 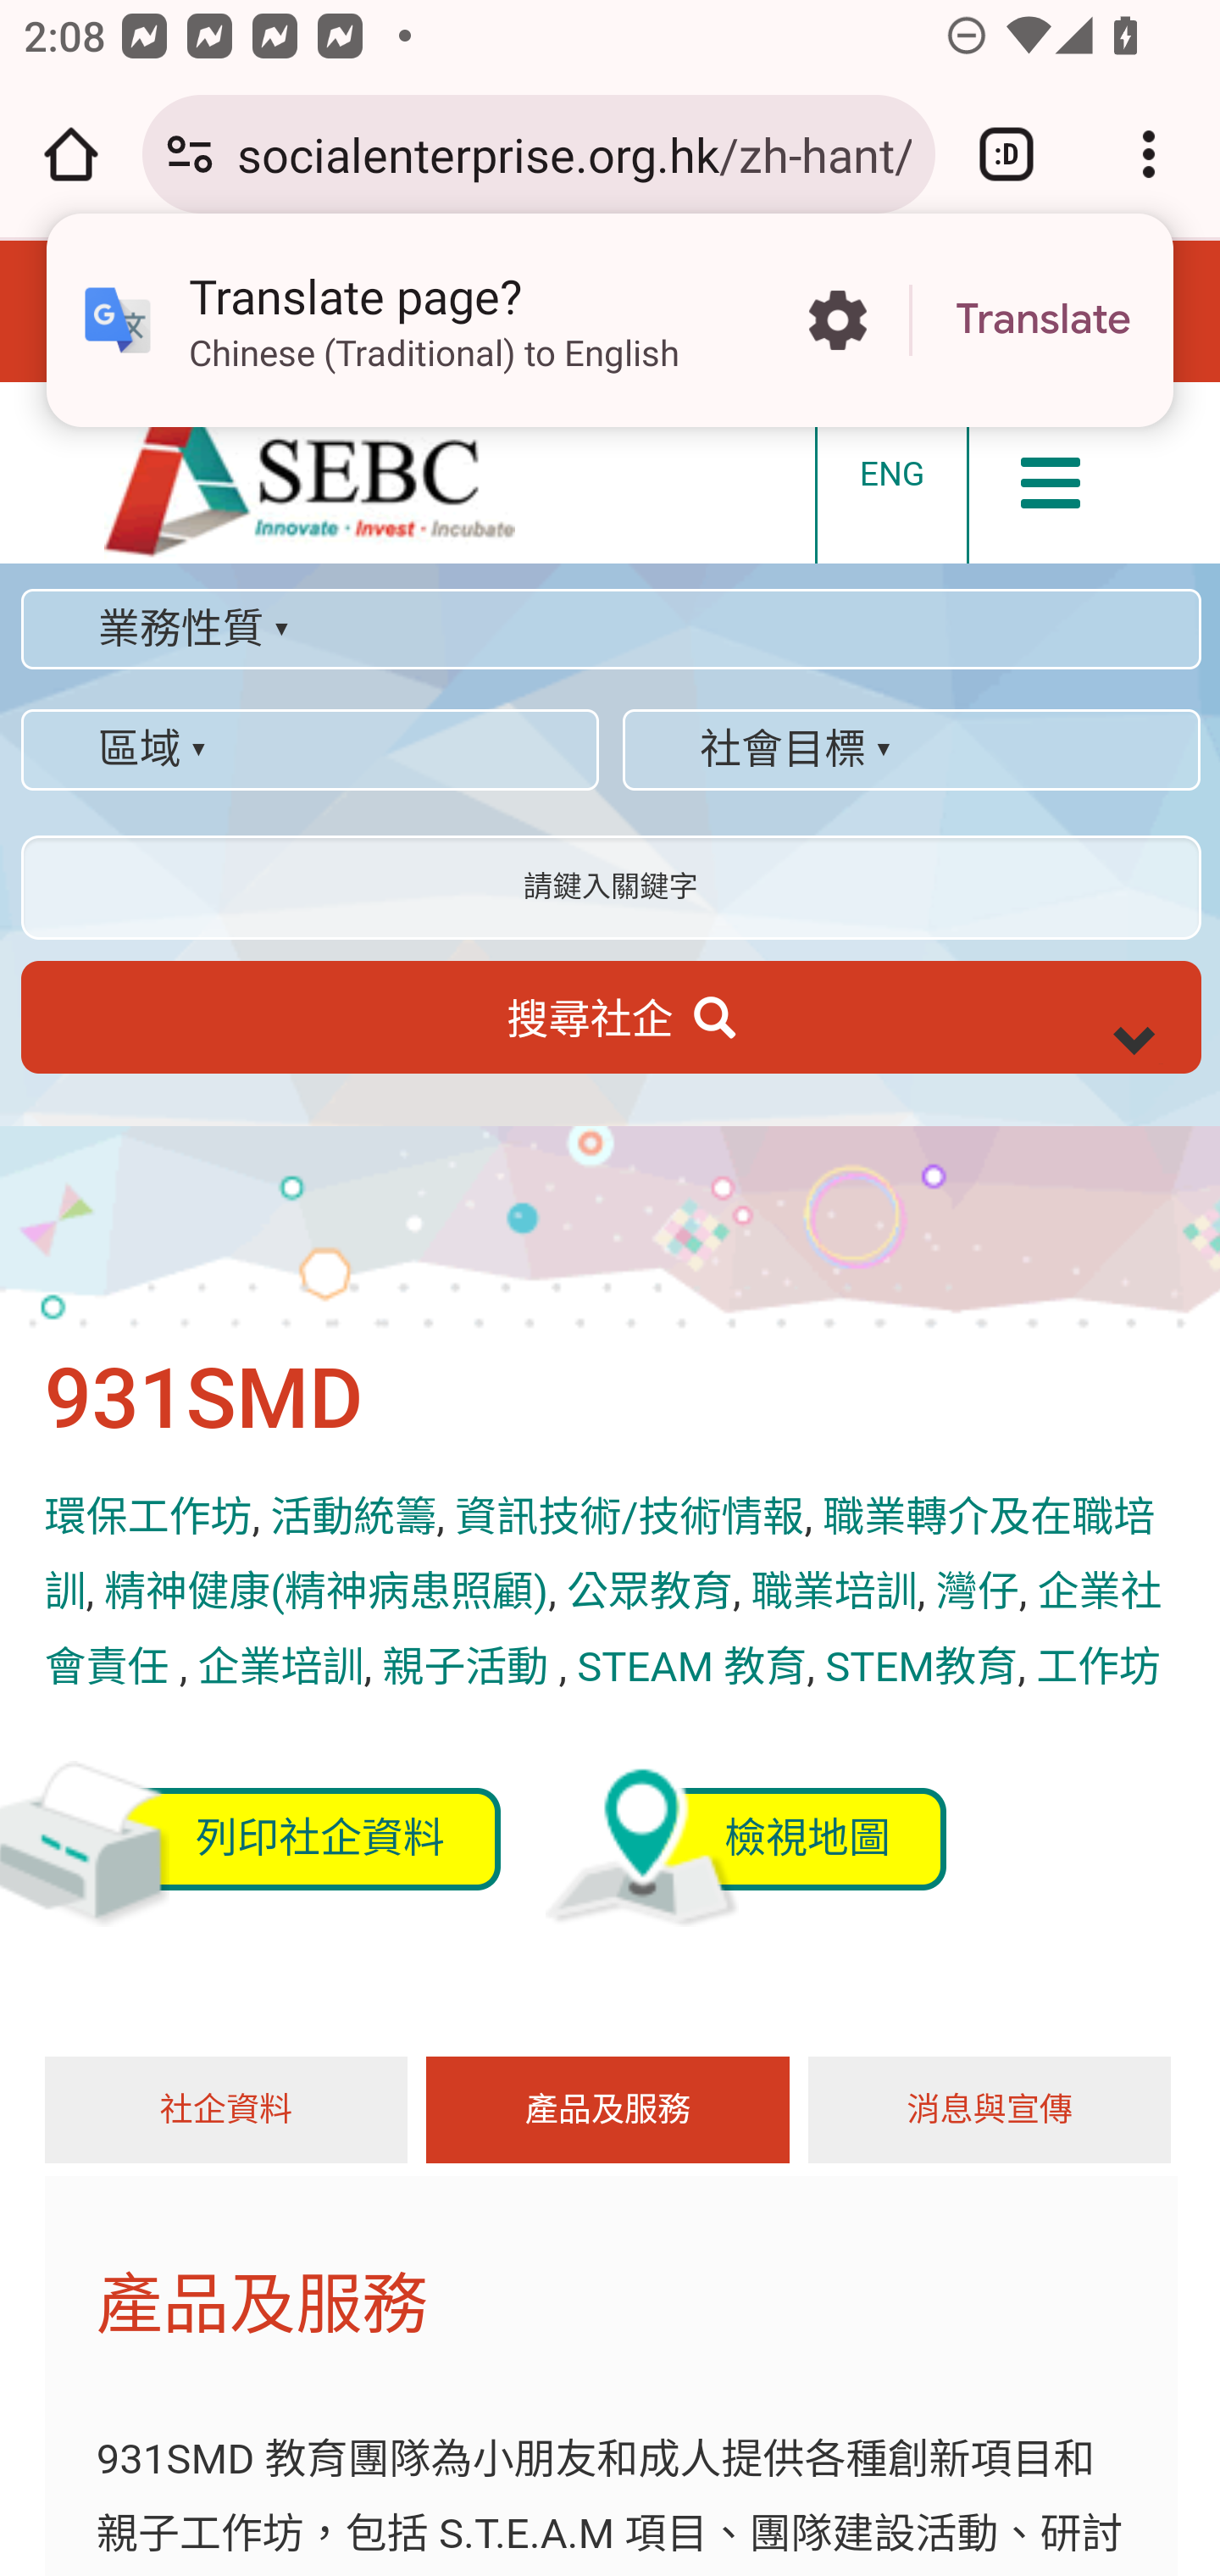 I want to click on Switch or close tabs, so click(x=1006, y=154).